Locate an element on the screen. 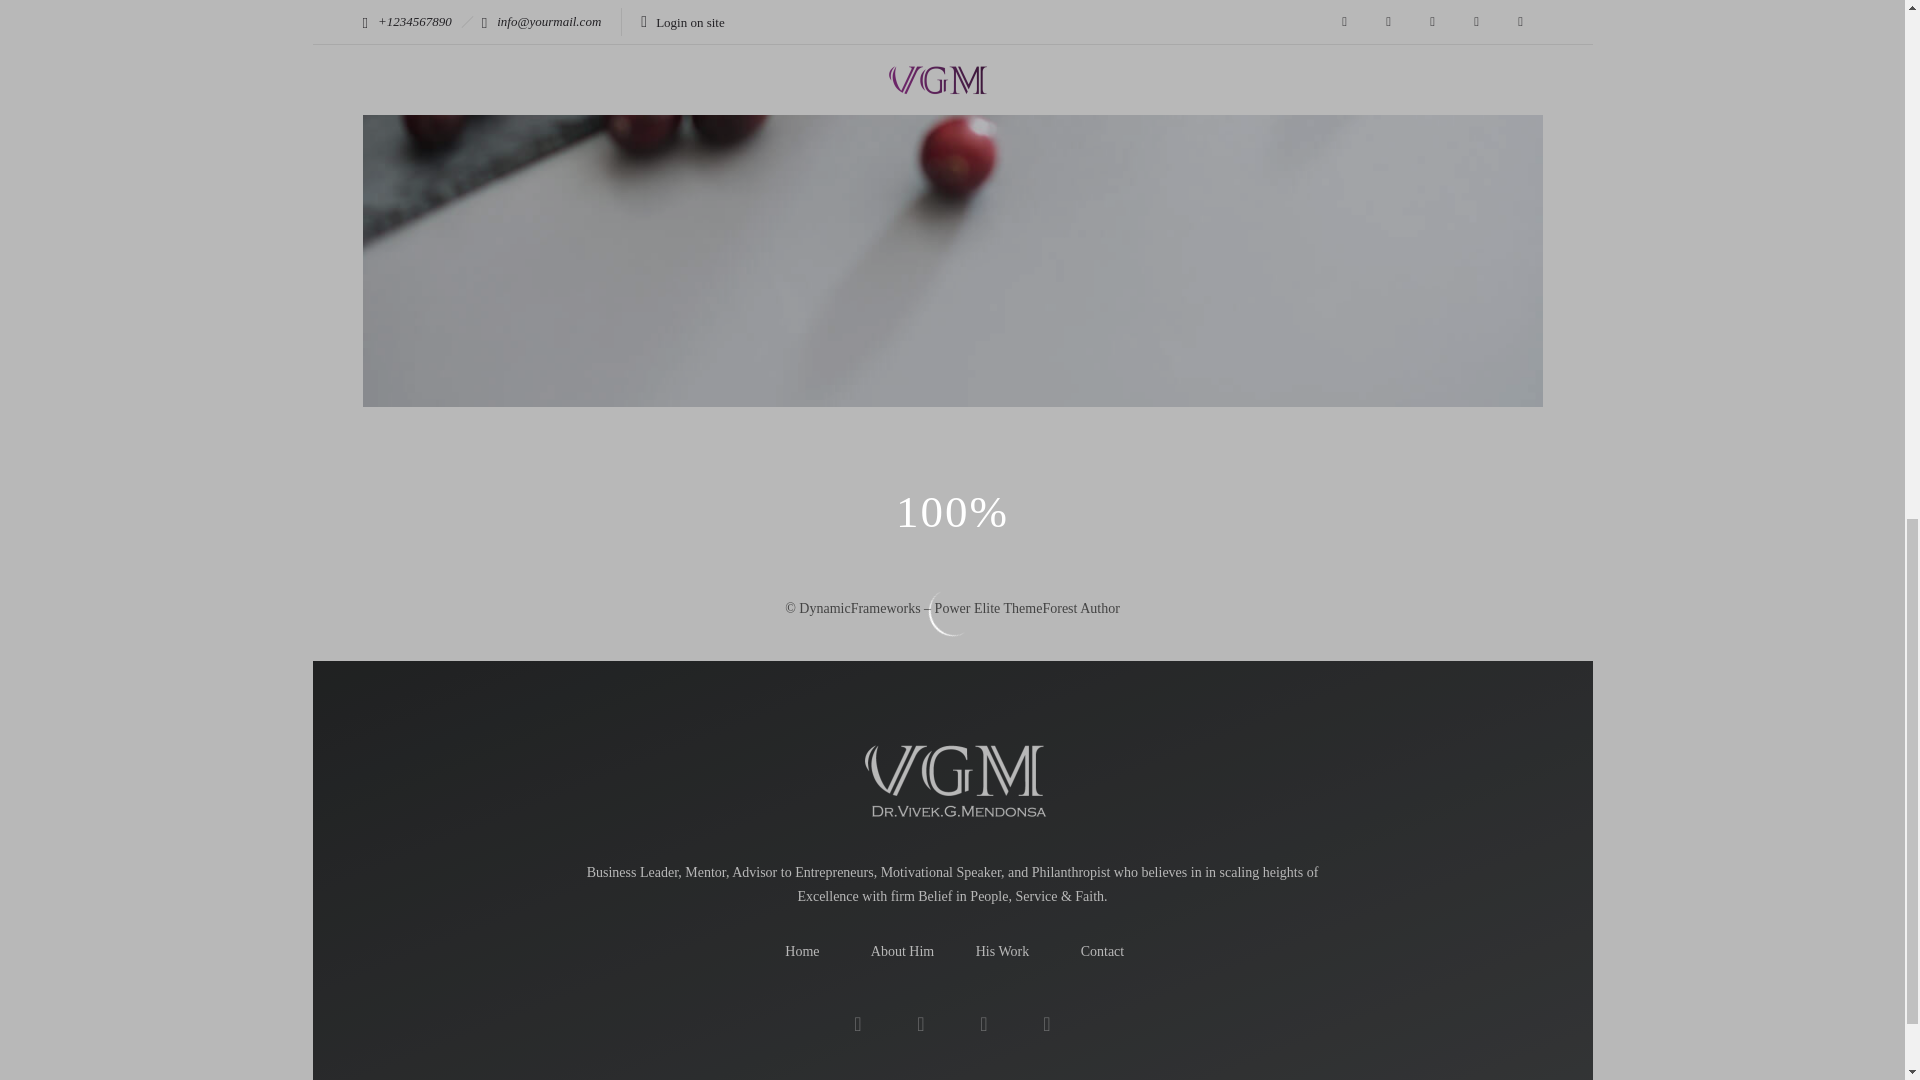 The image size is (1920, 1080). His Work is located at coordinates (1002, 951).